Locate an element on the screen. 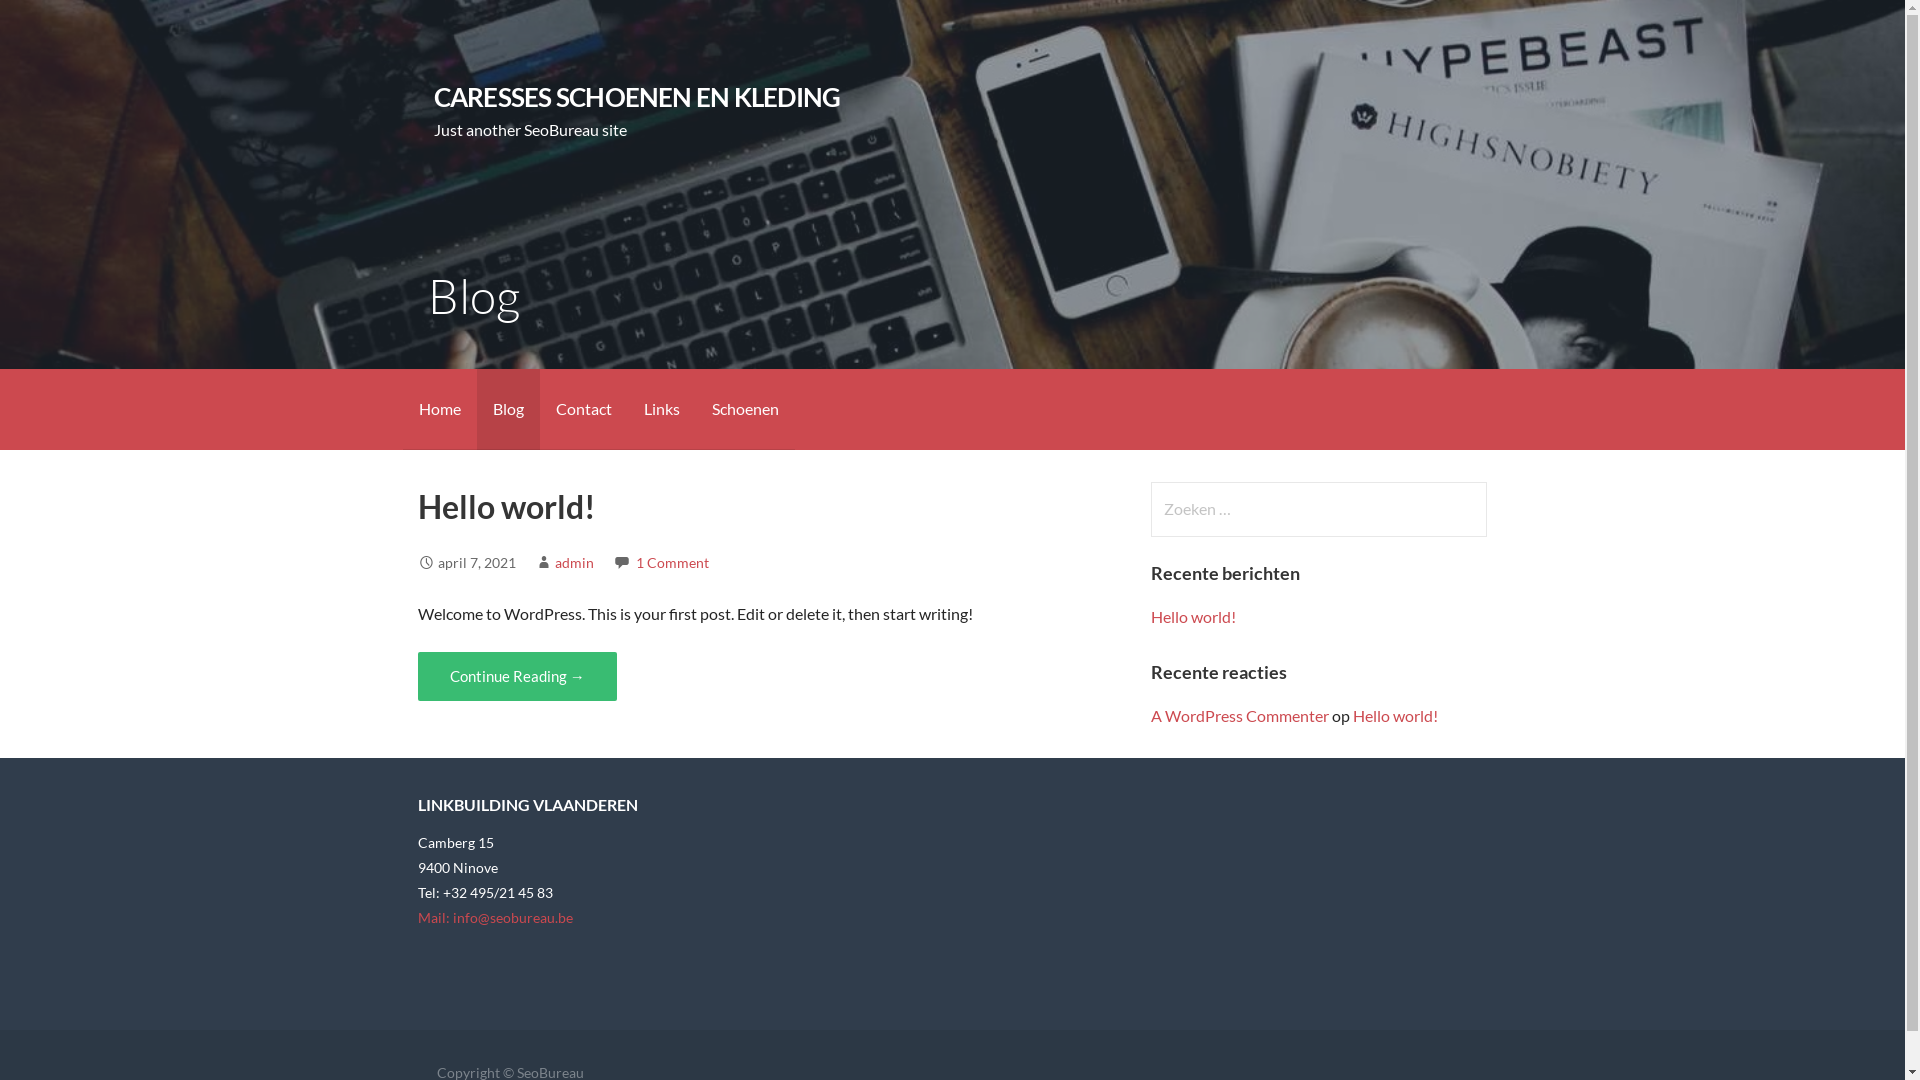 This screenshot has width=1920, height=1080. Schoenen is located at coordinates (746, 410).